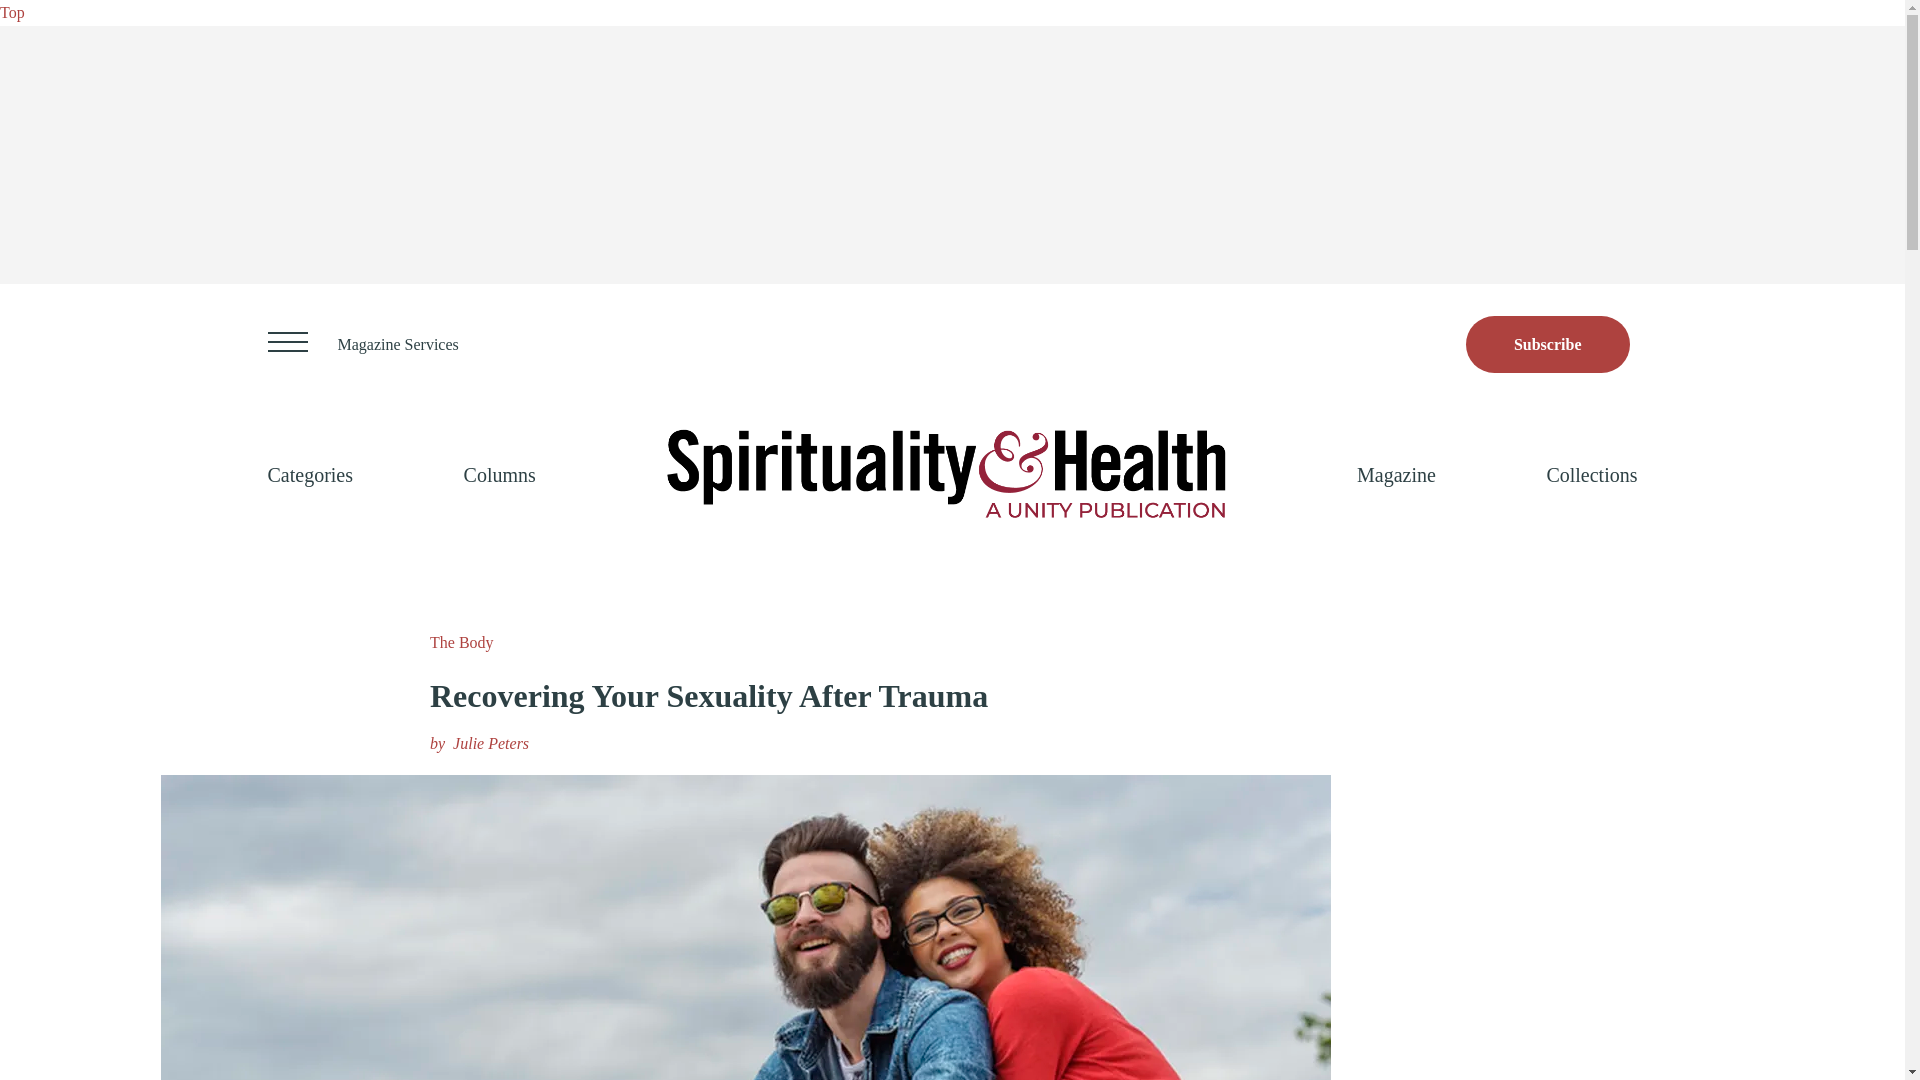 This screenshot has height=1080, width=1920. What do you see at coordinates (1591, 474) in the screenshot?
I see `Collections` at bounding box center [1591, 474].